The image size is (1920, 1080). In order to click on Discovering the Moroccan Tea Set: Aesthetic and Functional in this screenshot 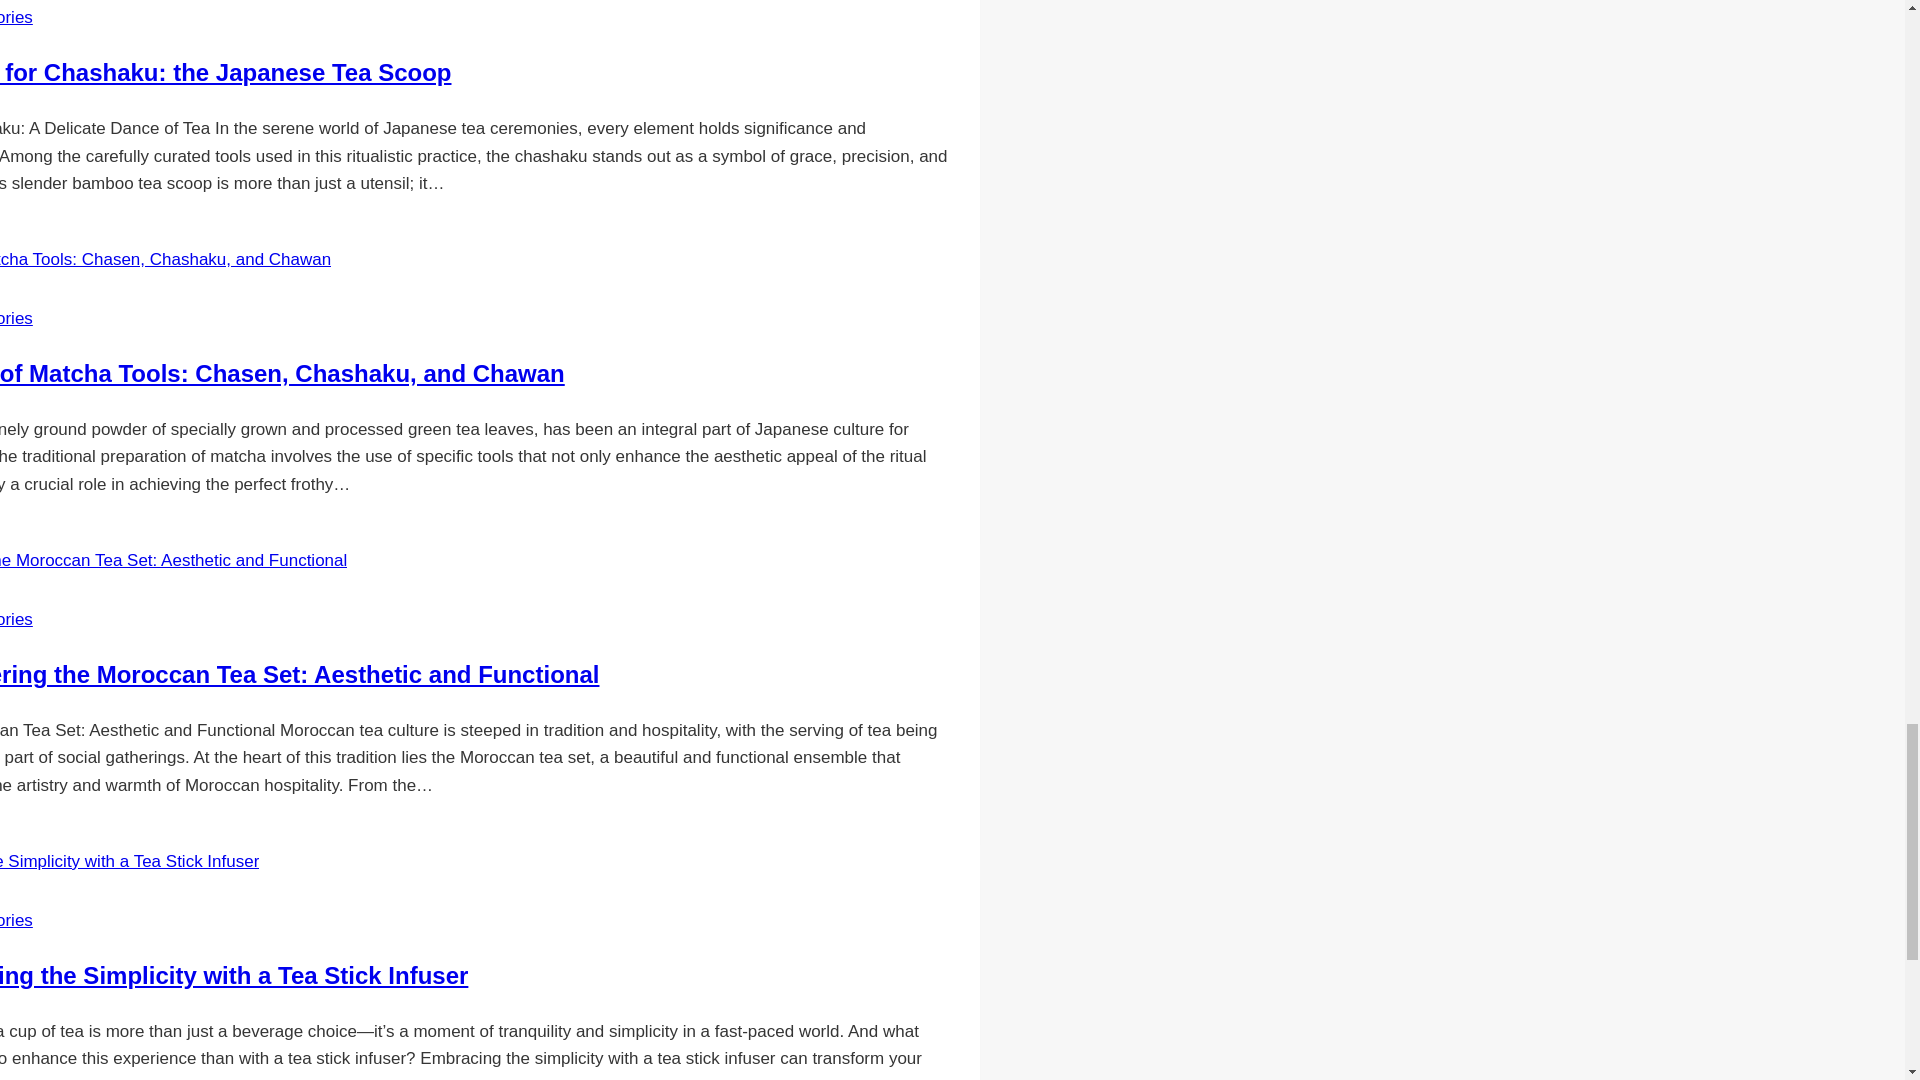, I will do `click(300, 674)`.